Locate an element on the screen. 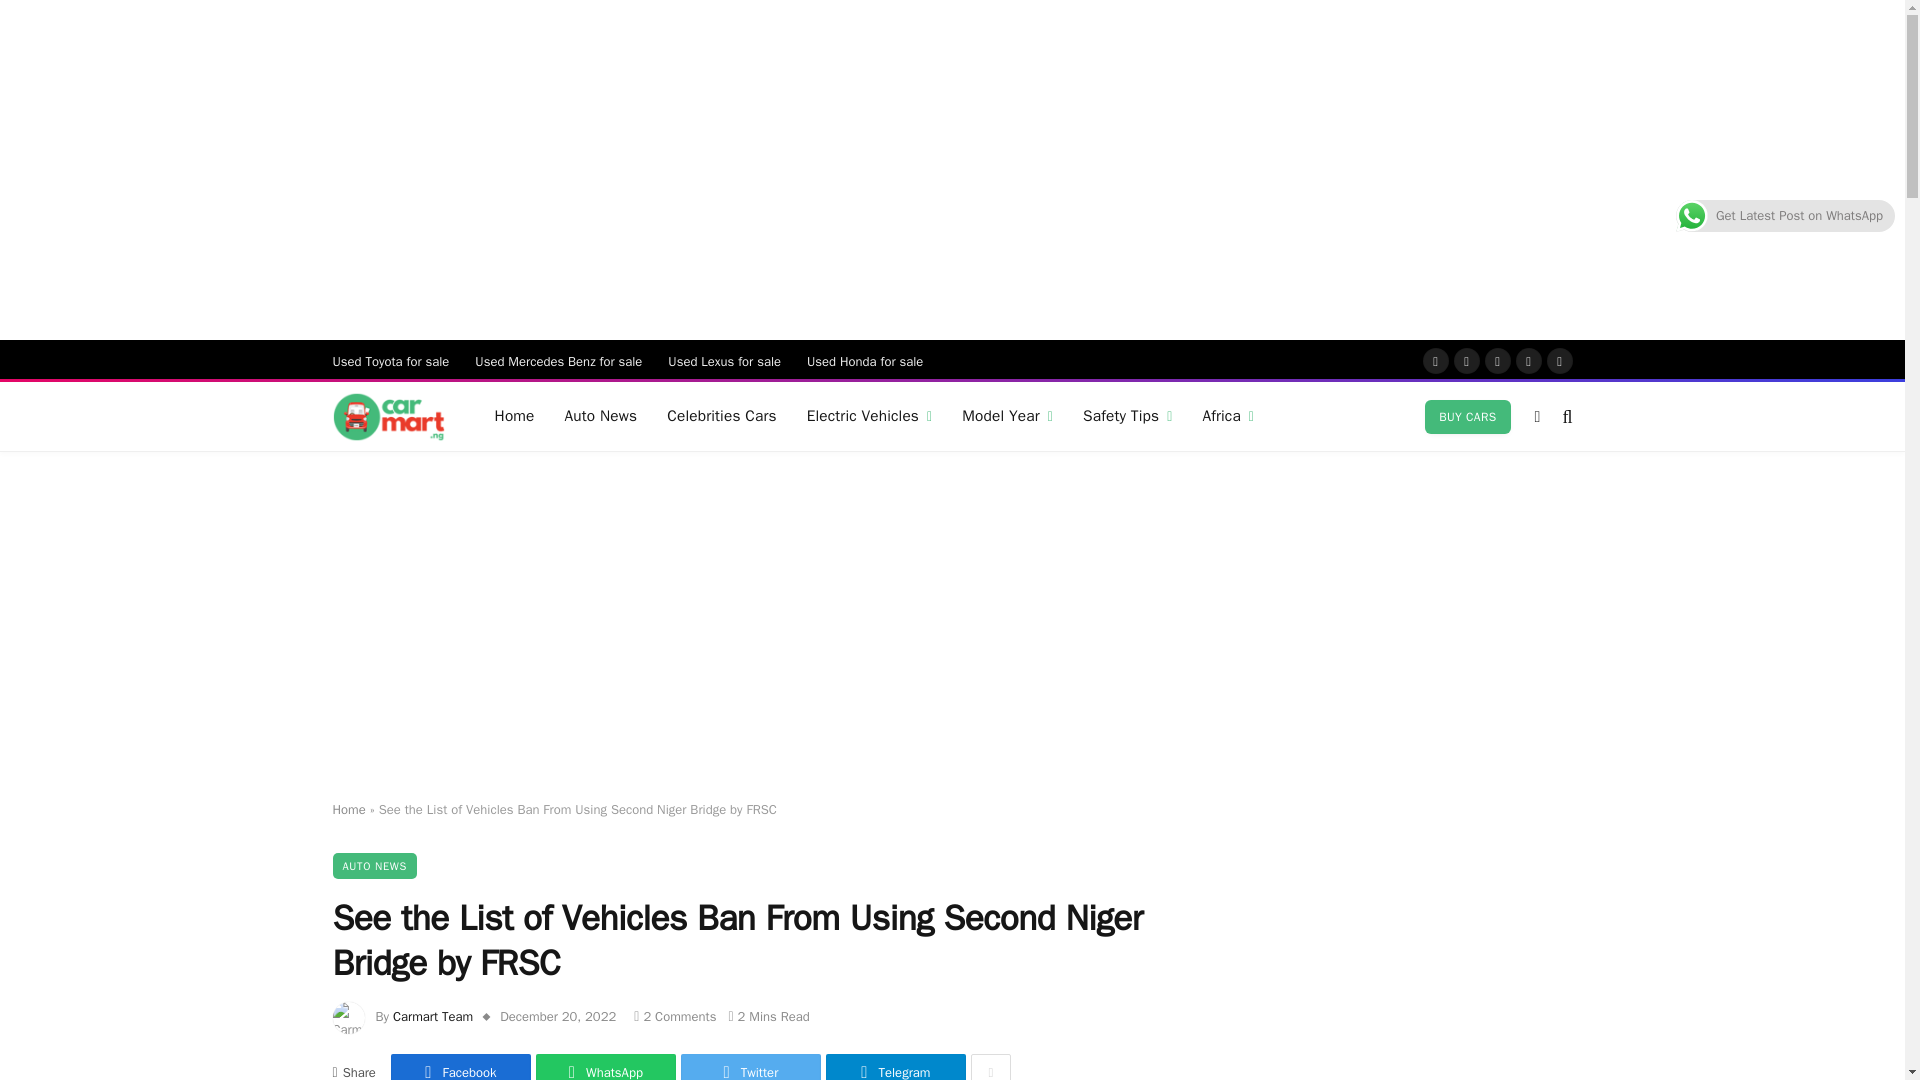 Image resolution: width=1920 pixels, height=1080 pixels. Auto News is located at coordinates (600, 416).